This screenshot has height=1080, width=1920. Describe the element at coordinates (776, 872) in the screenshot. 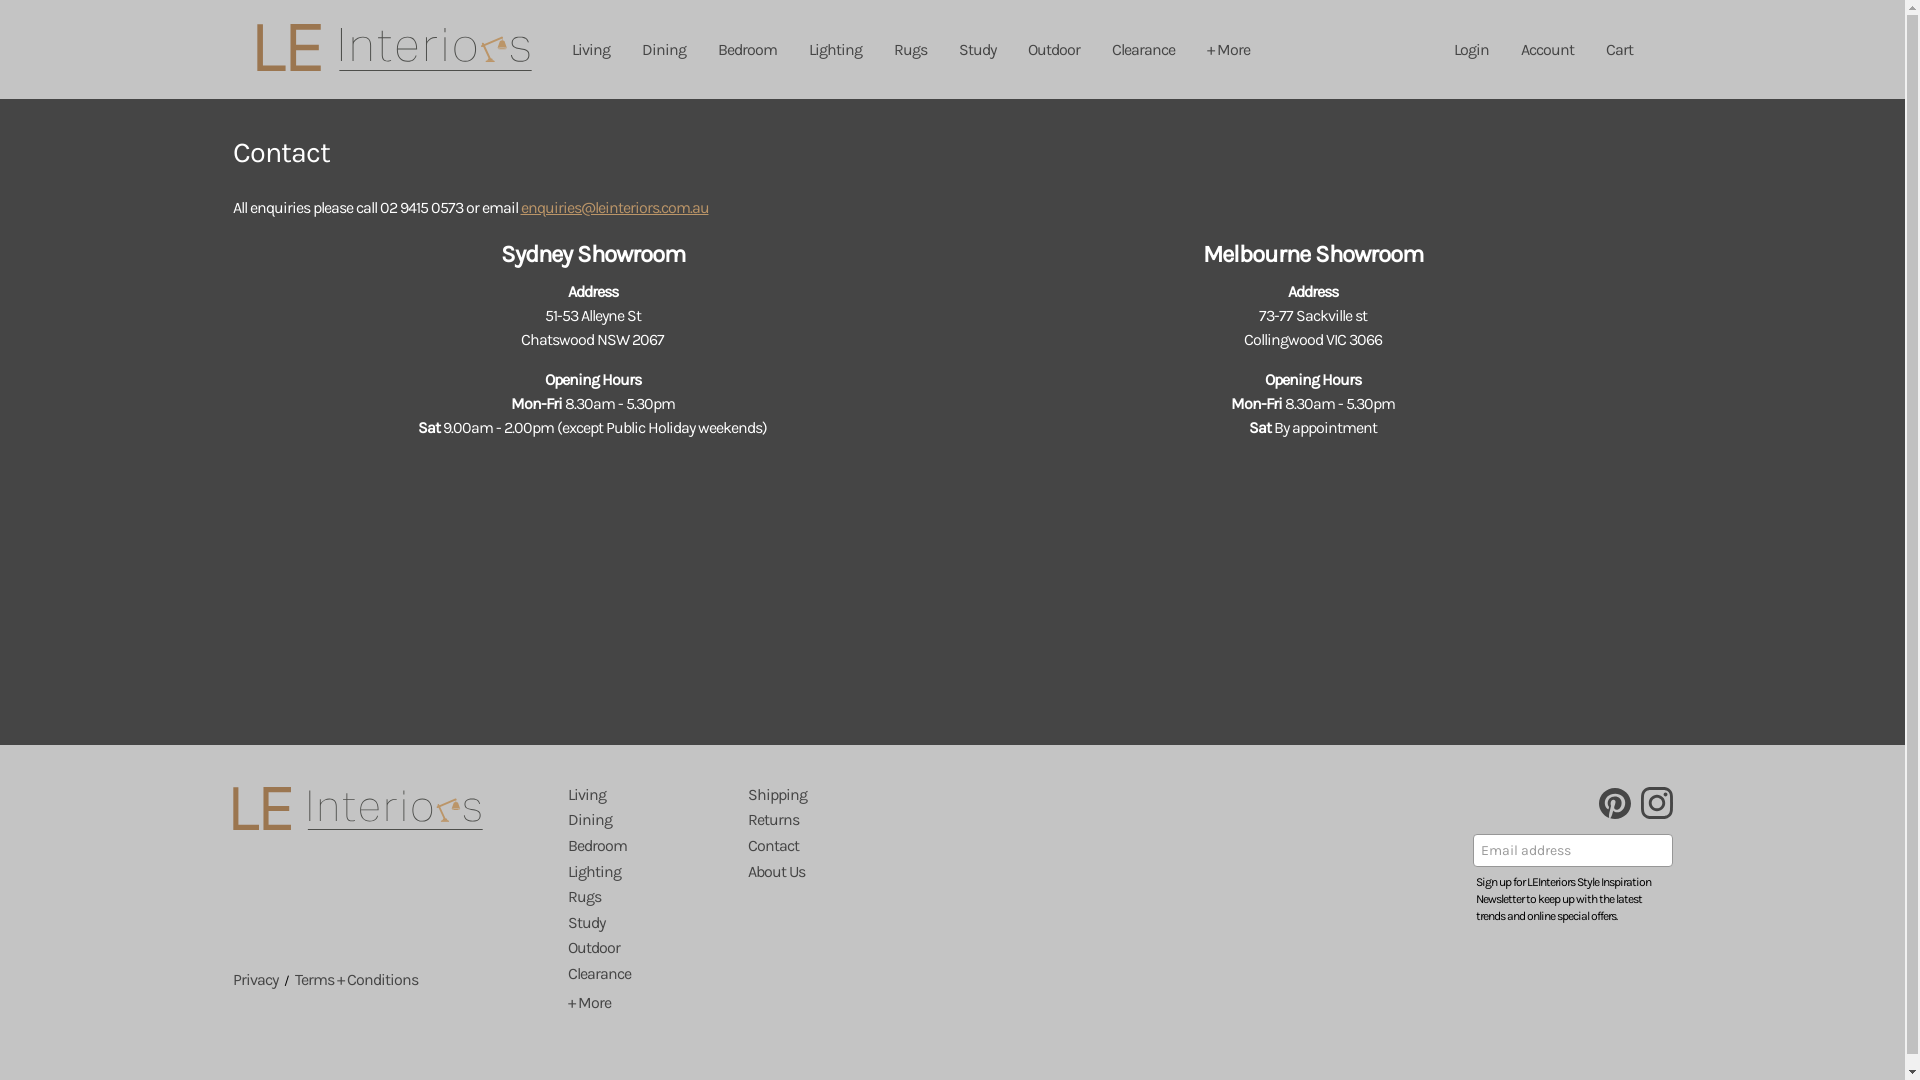

I see `About Us` at that location.